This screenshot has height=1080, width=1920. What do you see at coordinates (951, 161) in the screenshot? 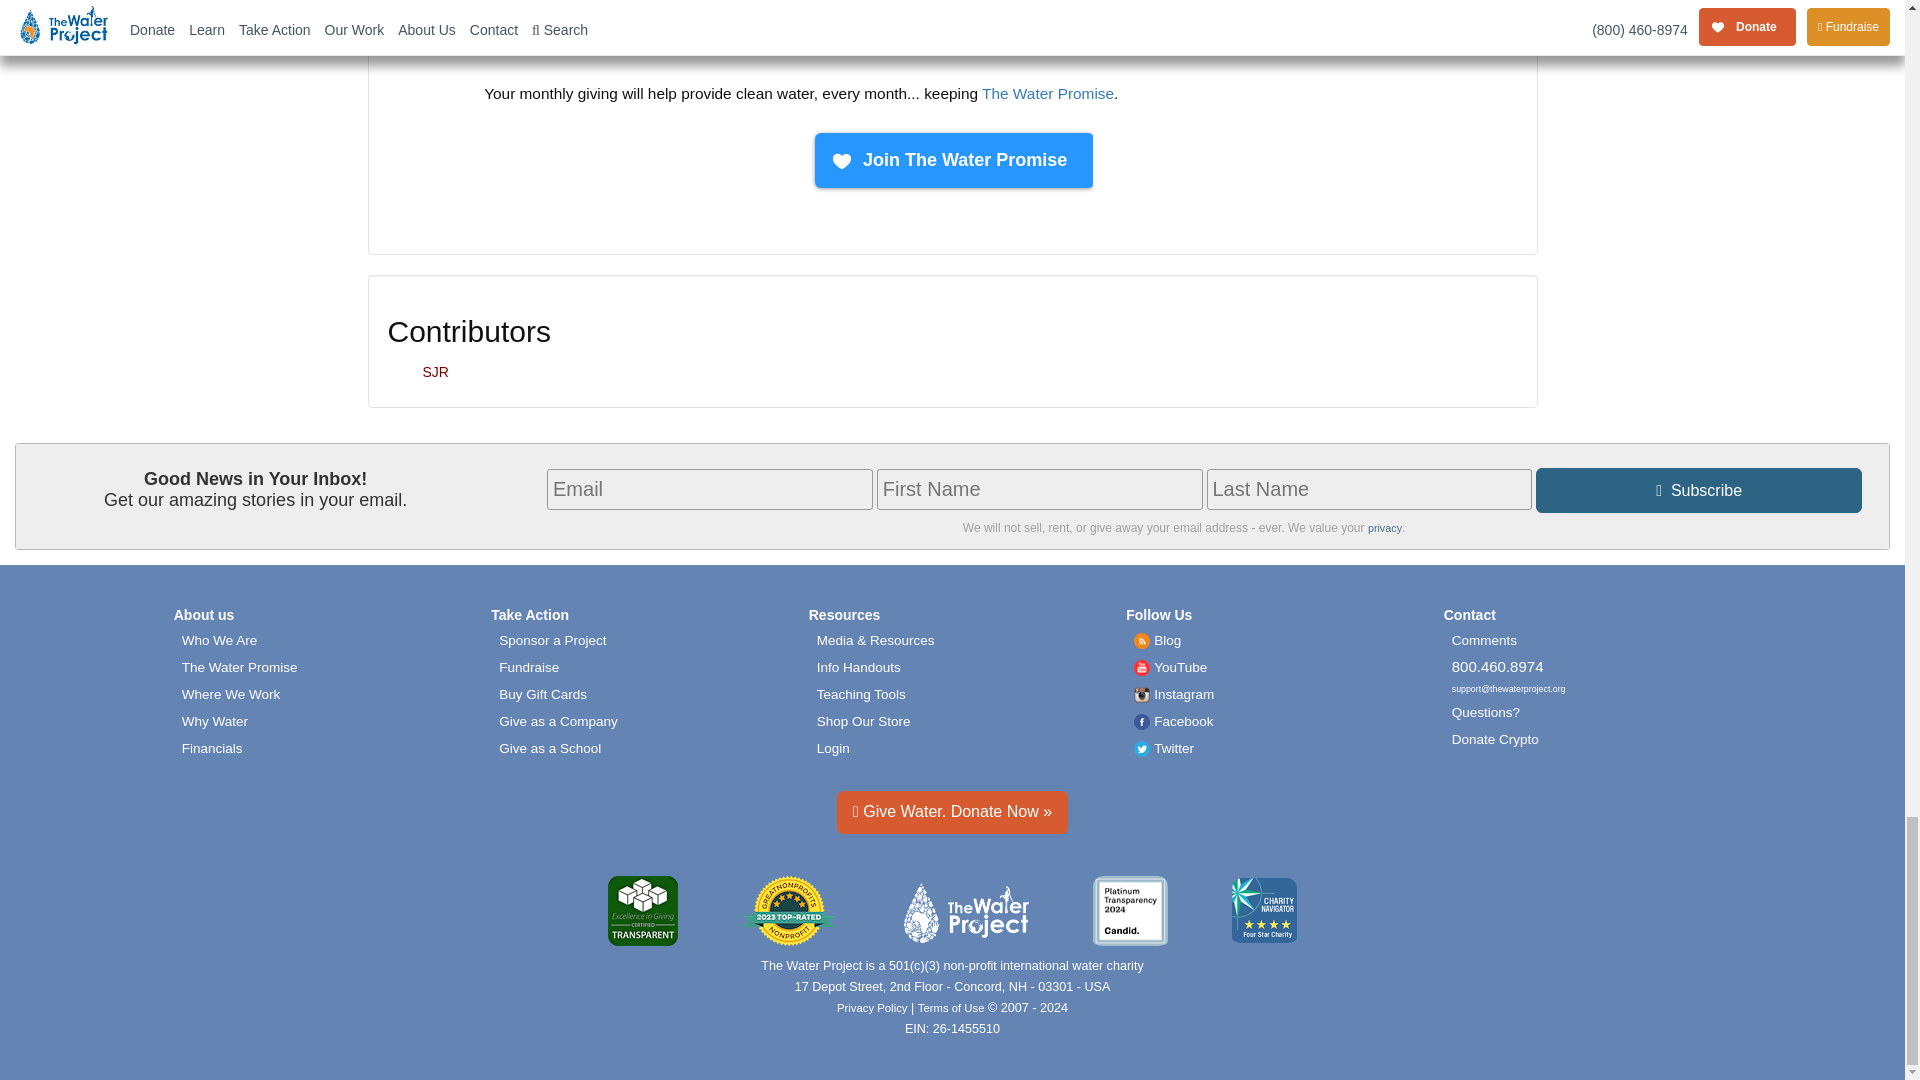
I see `Donate Button` at bounding box center [951, 161].